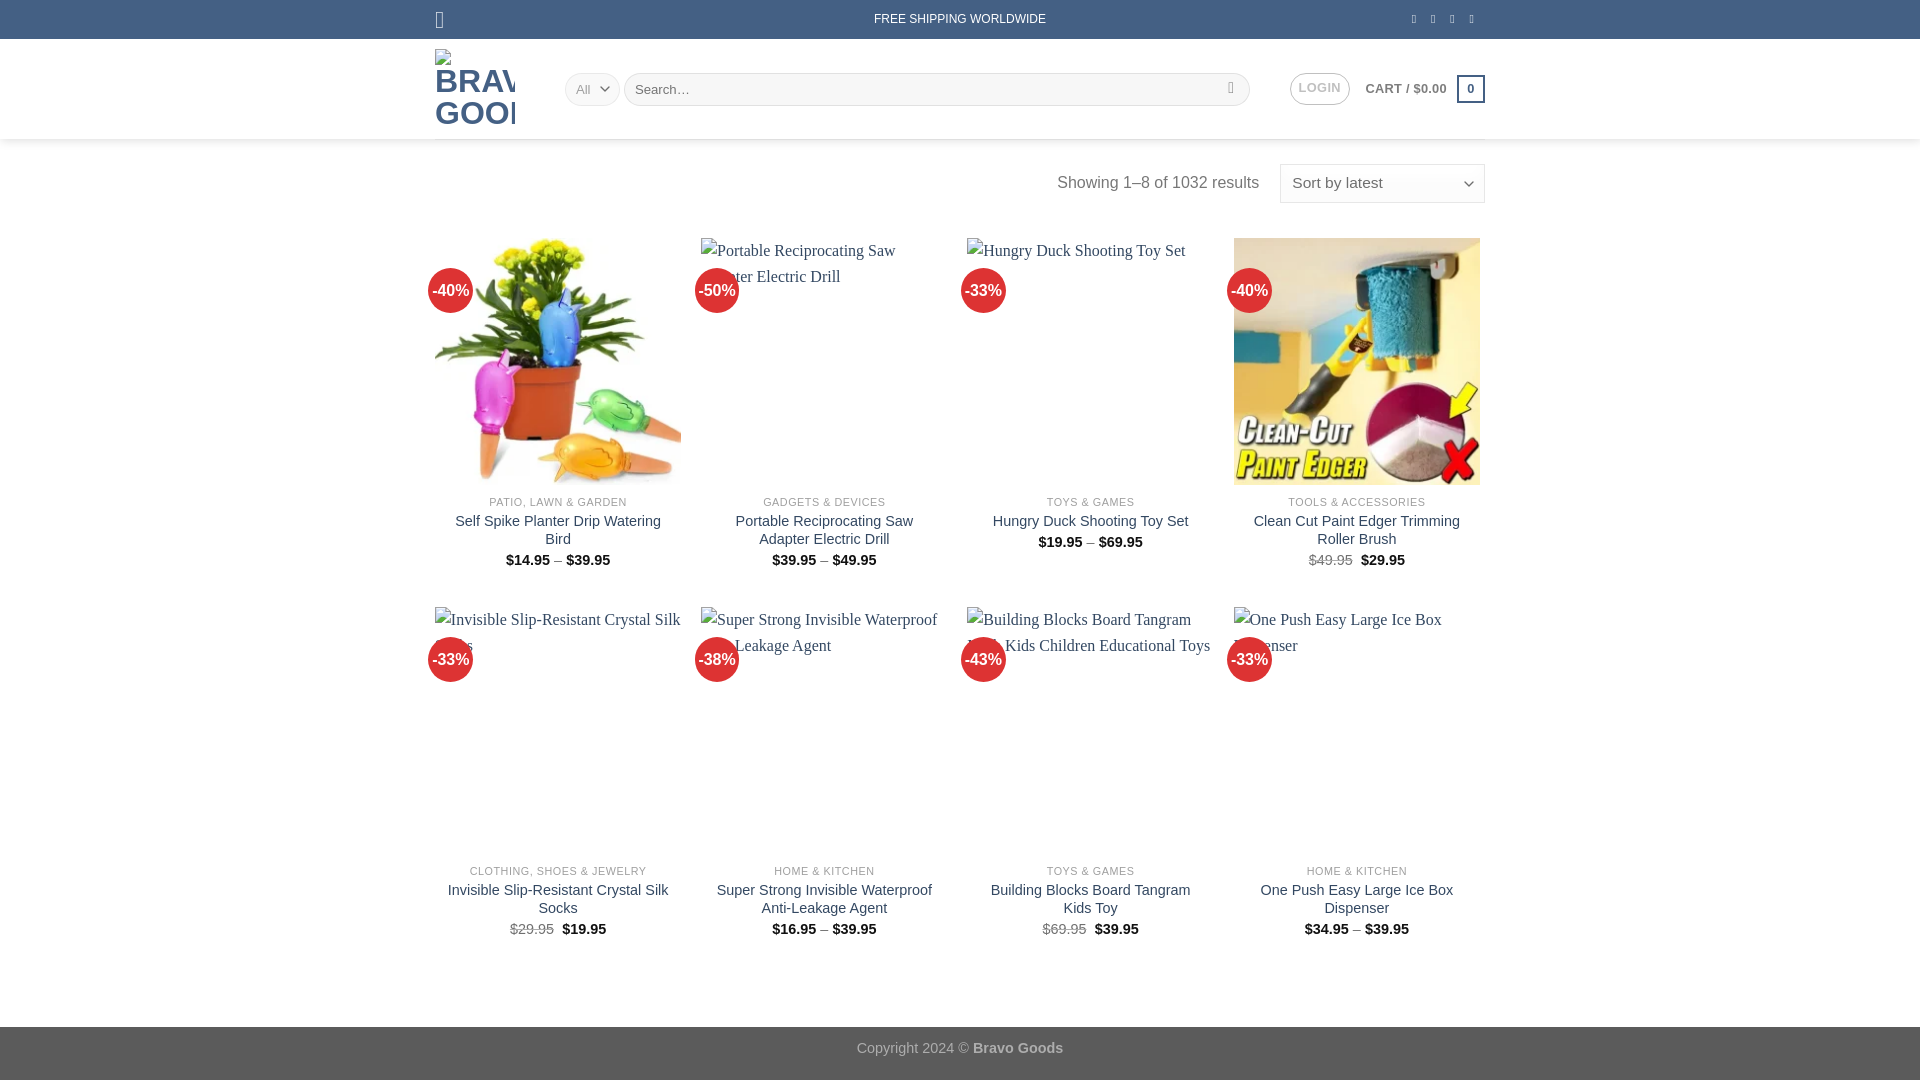 This screenshot has width=1920, height=1080. Describe the element at coordinates (1232, 88) in the screenshot. I see `Search` at that location.